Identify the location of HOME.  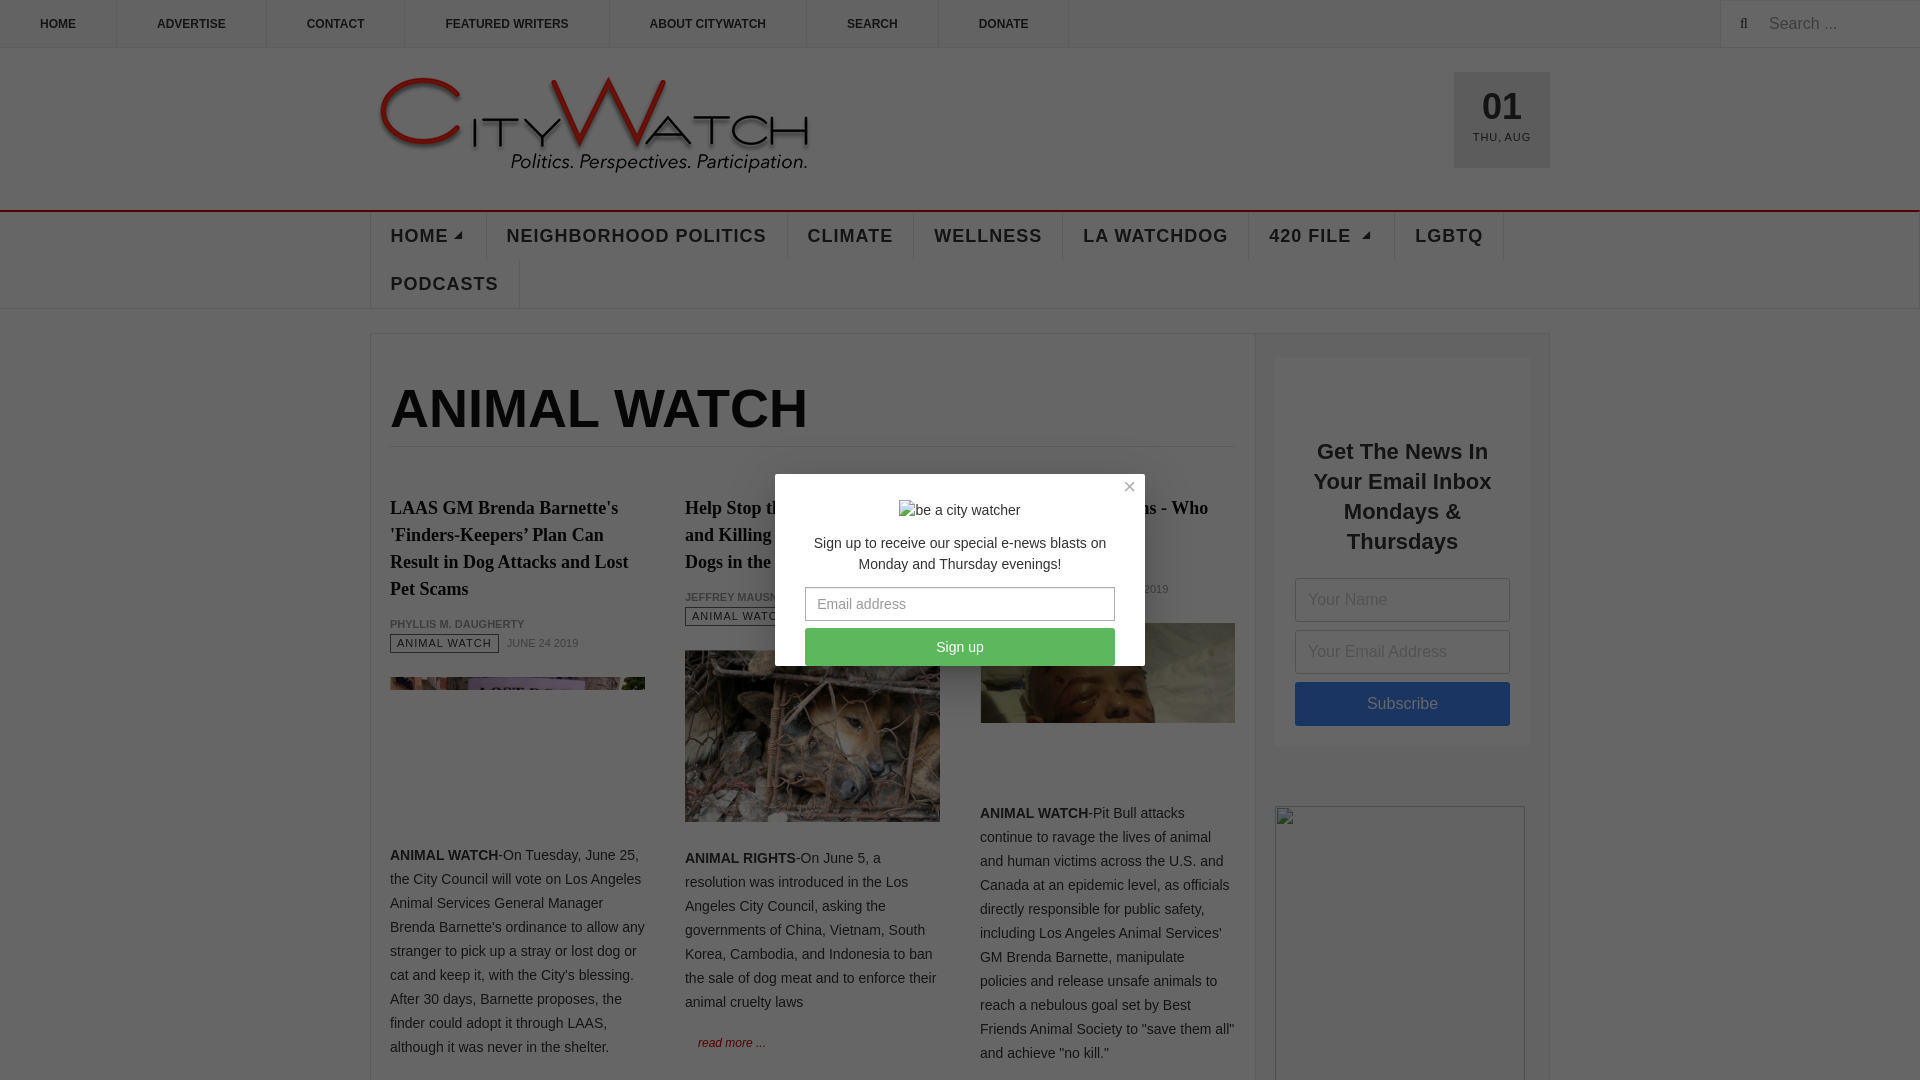
(58, 24).